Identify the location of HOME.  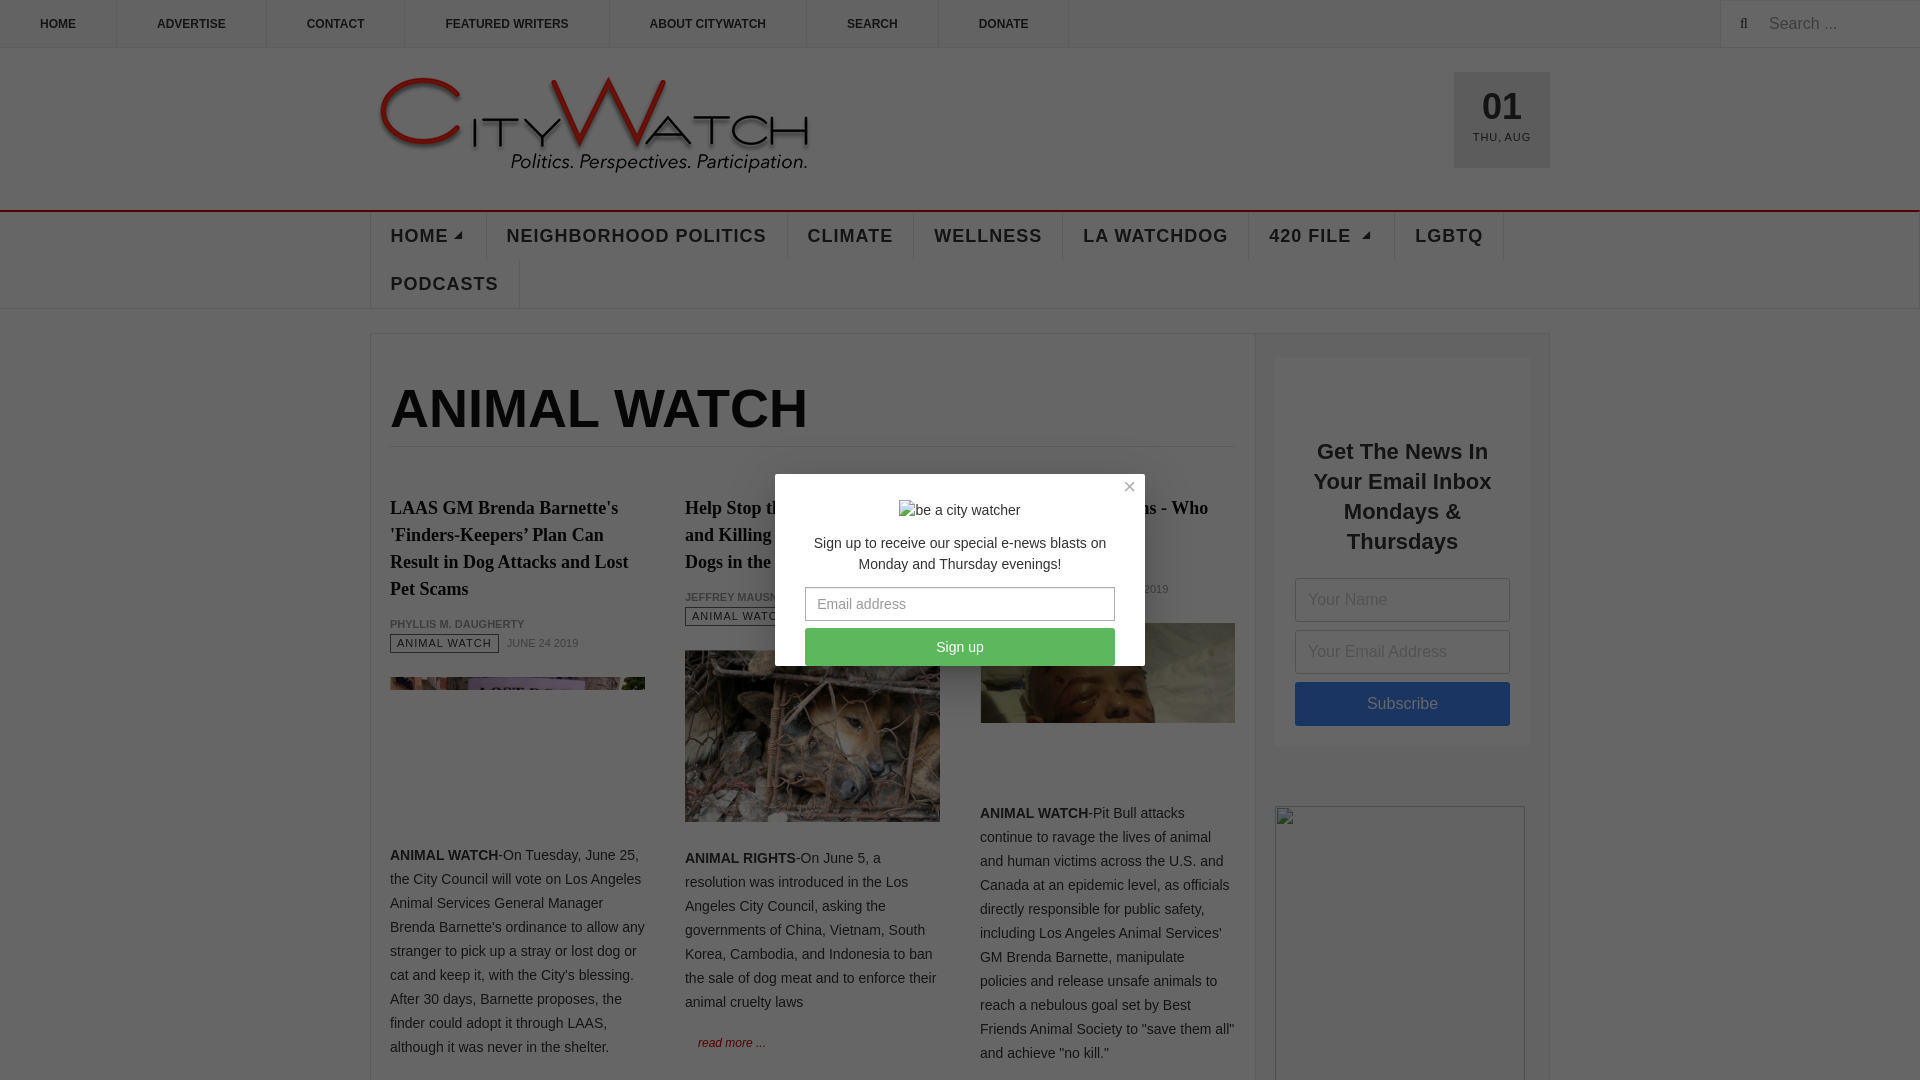
(58, 24).